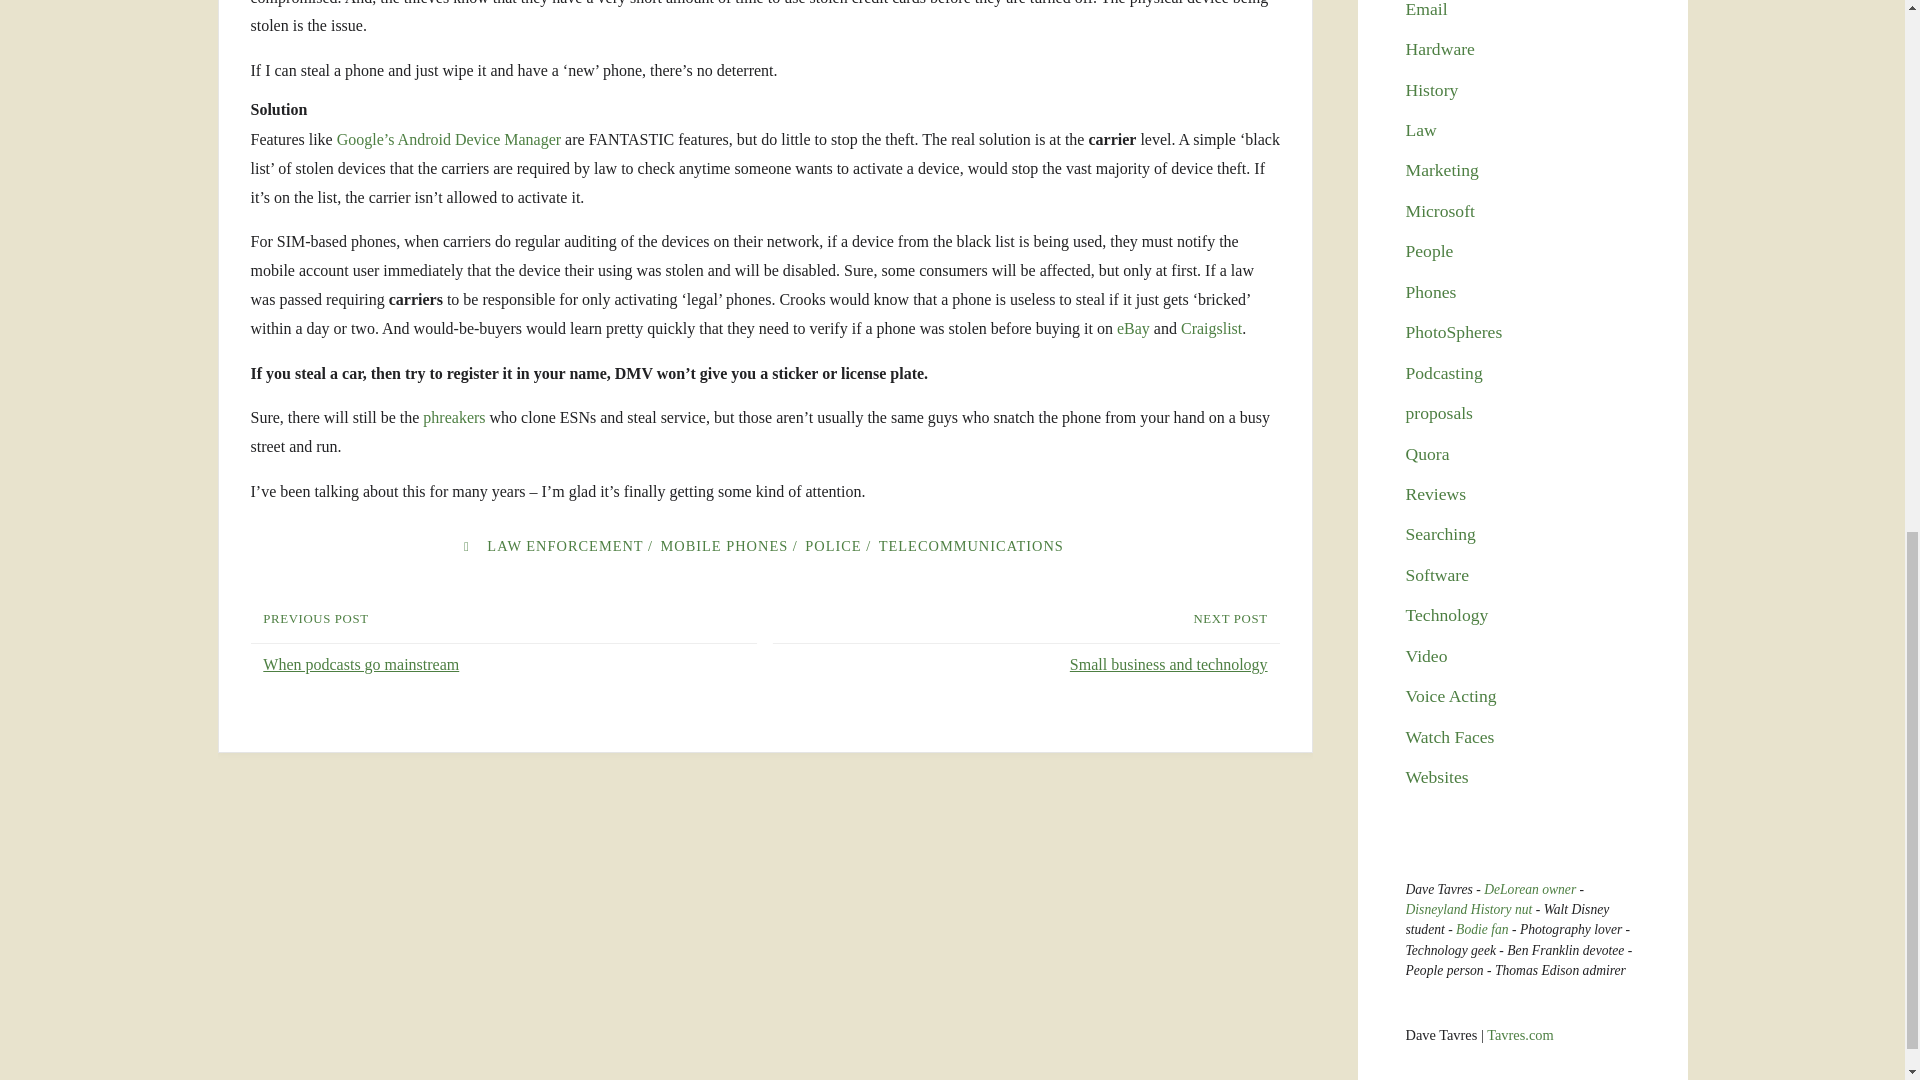  I want to click on Websites, so click(1436, 776).